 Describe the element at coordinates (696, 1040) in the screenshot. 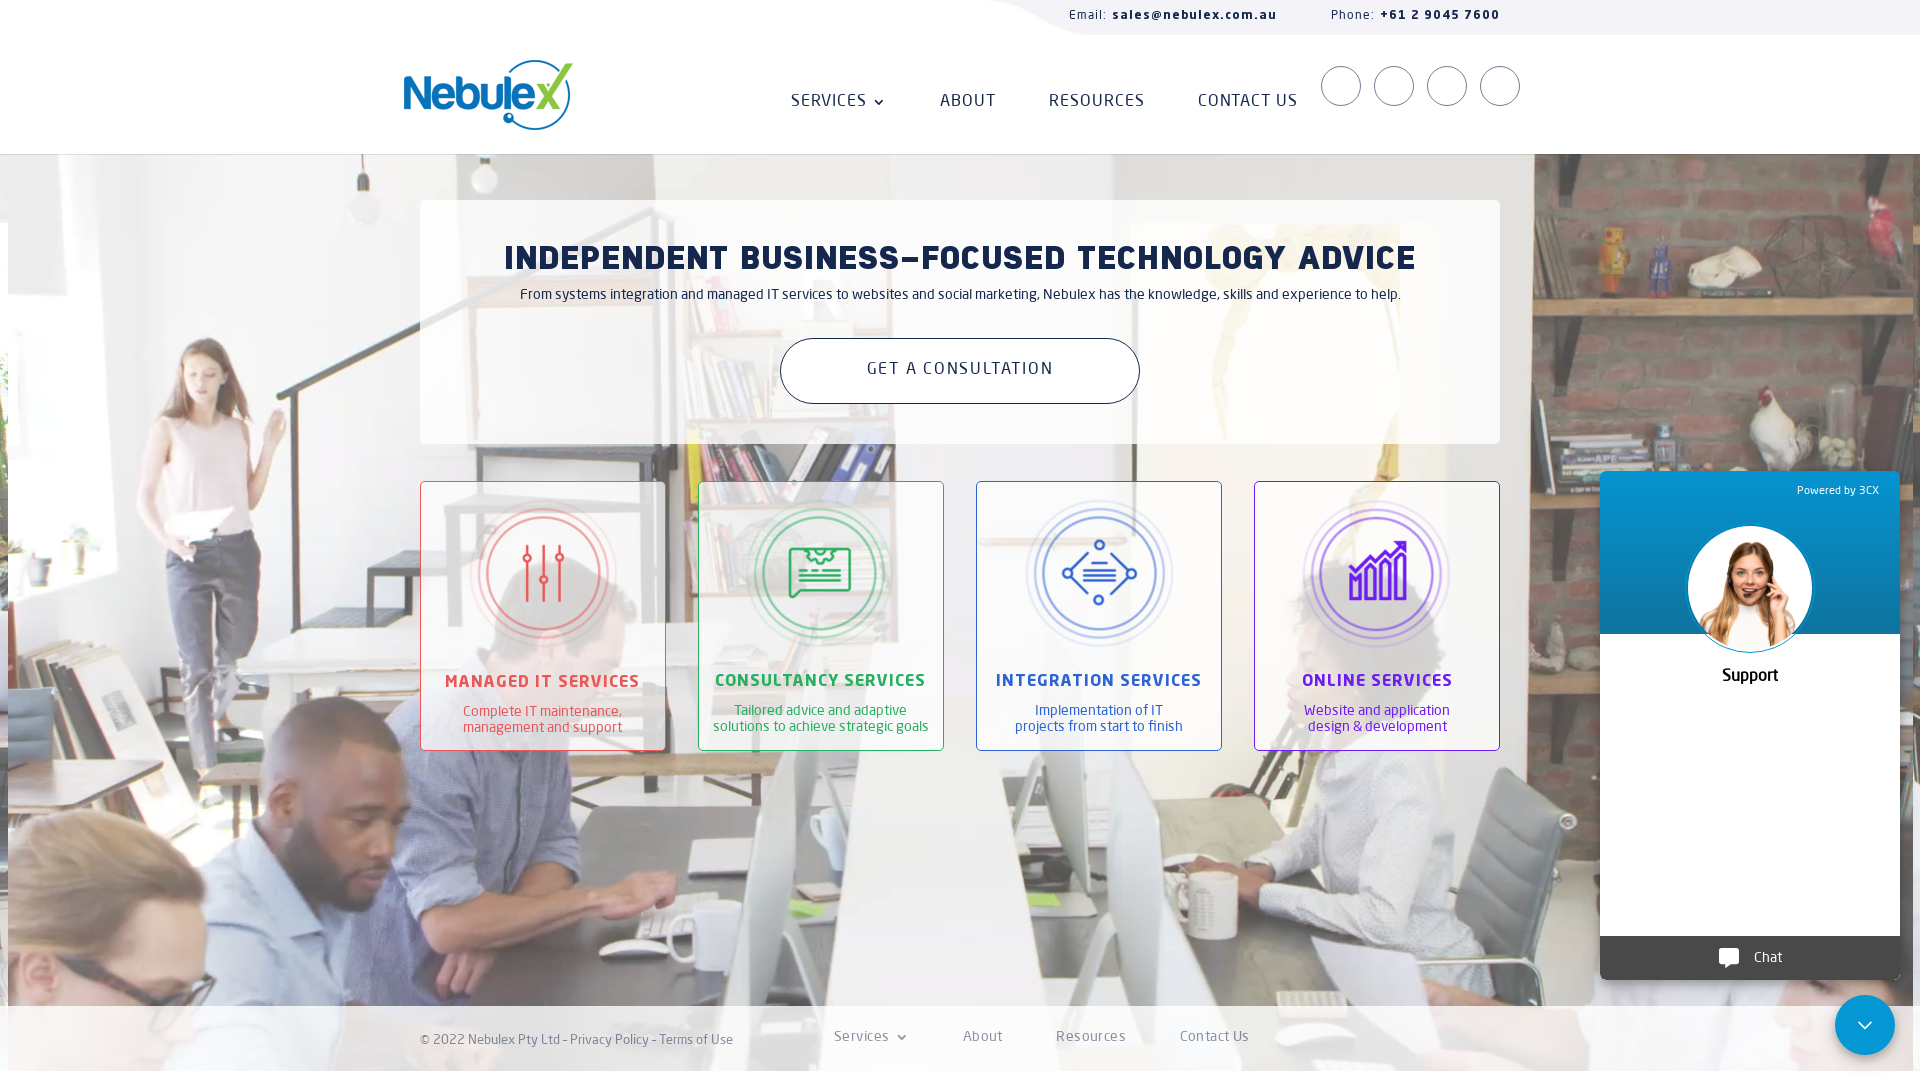

I see `Terms of Use` at that location.